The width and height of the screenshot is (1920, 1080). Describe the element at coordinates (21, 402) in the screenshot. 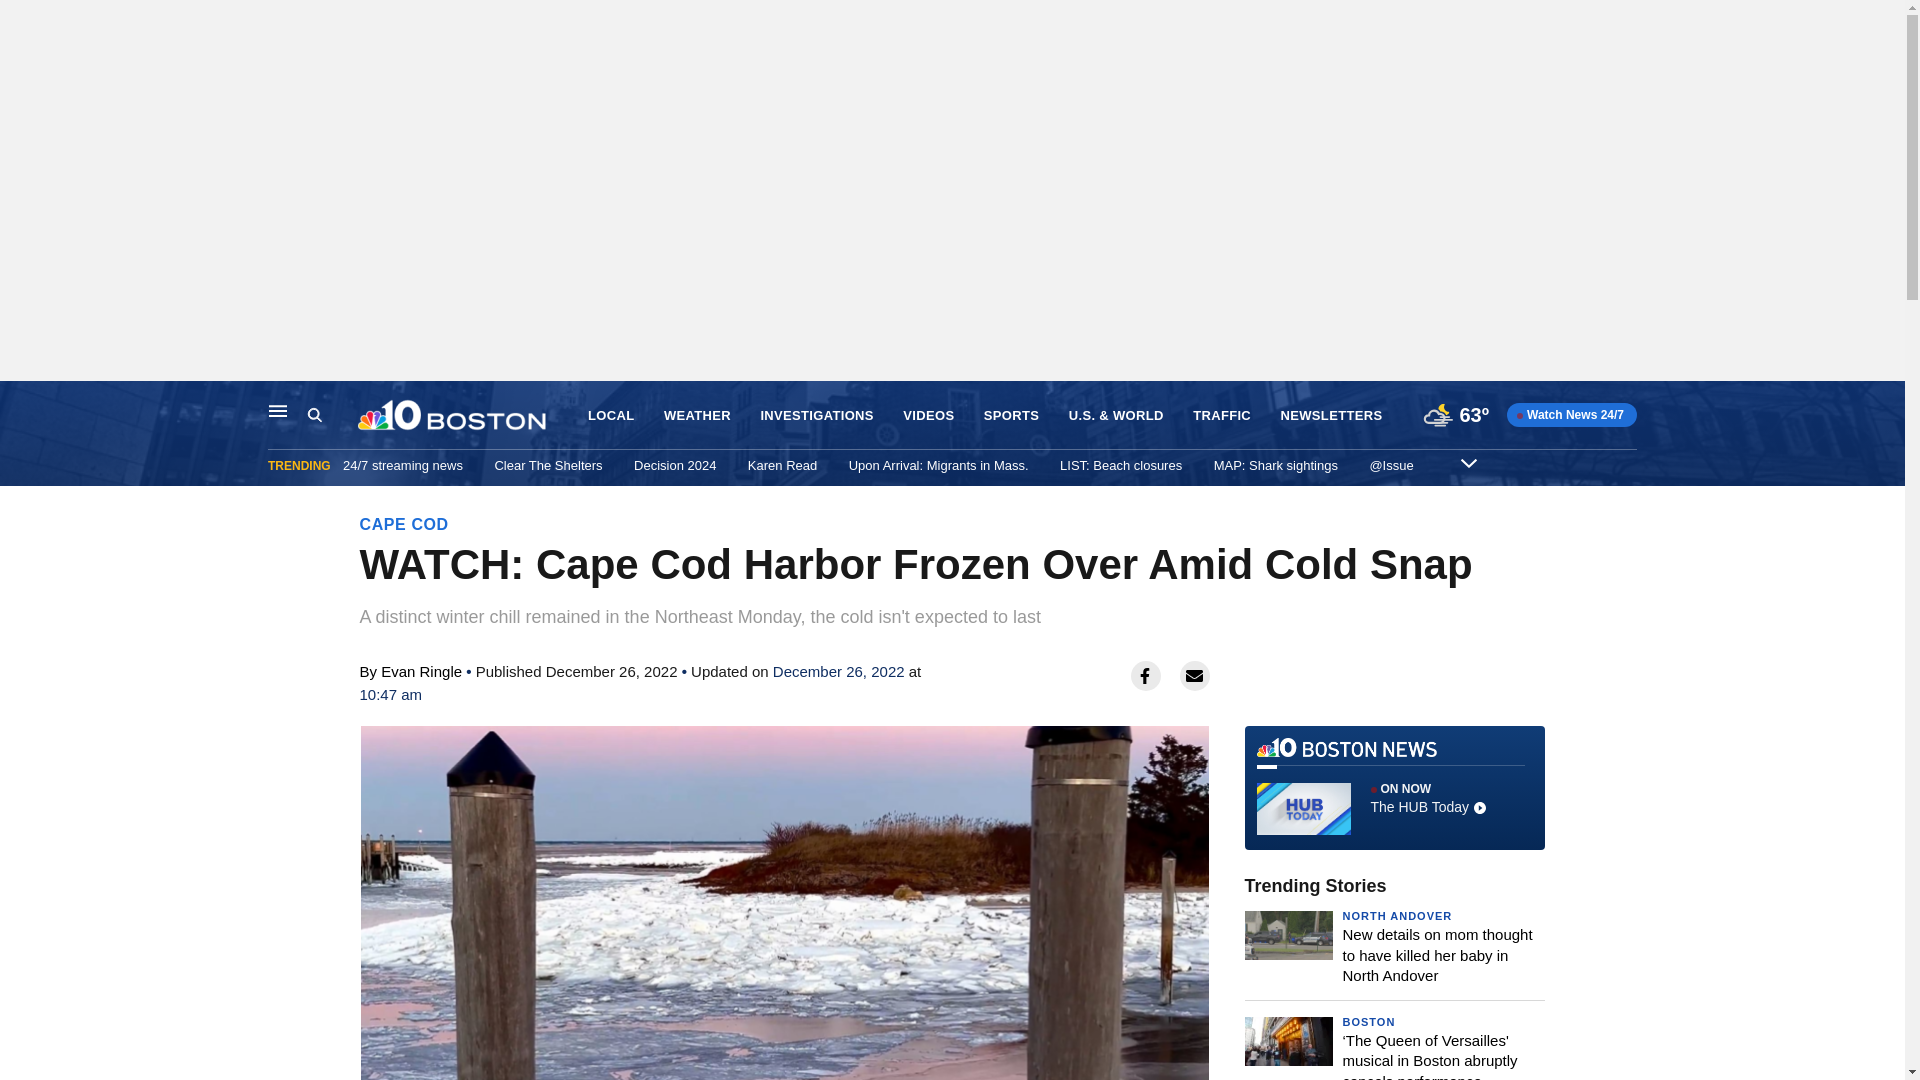

I see `Skip to content` at that location.